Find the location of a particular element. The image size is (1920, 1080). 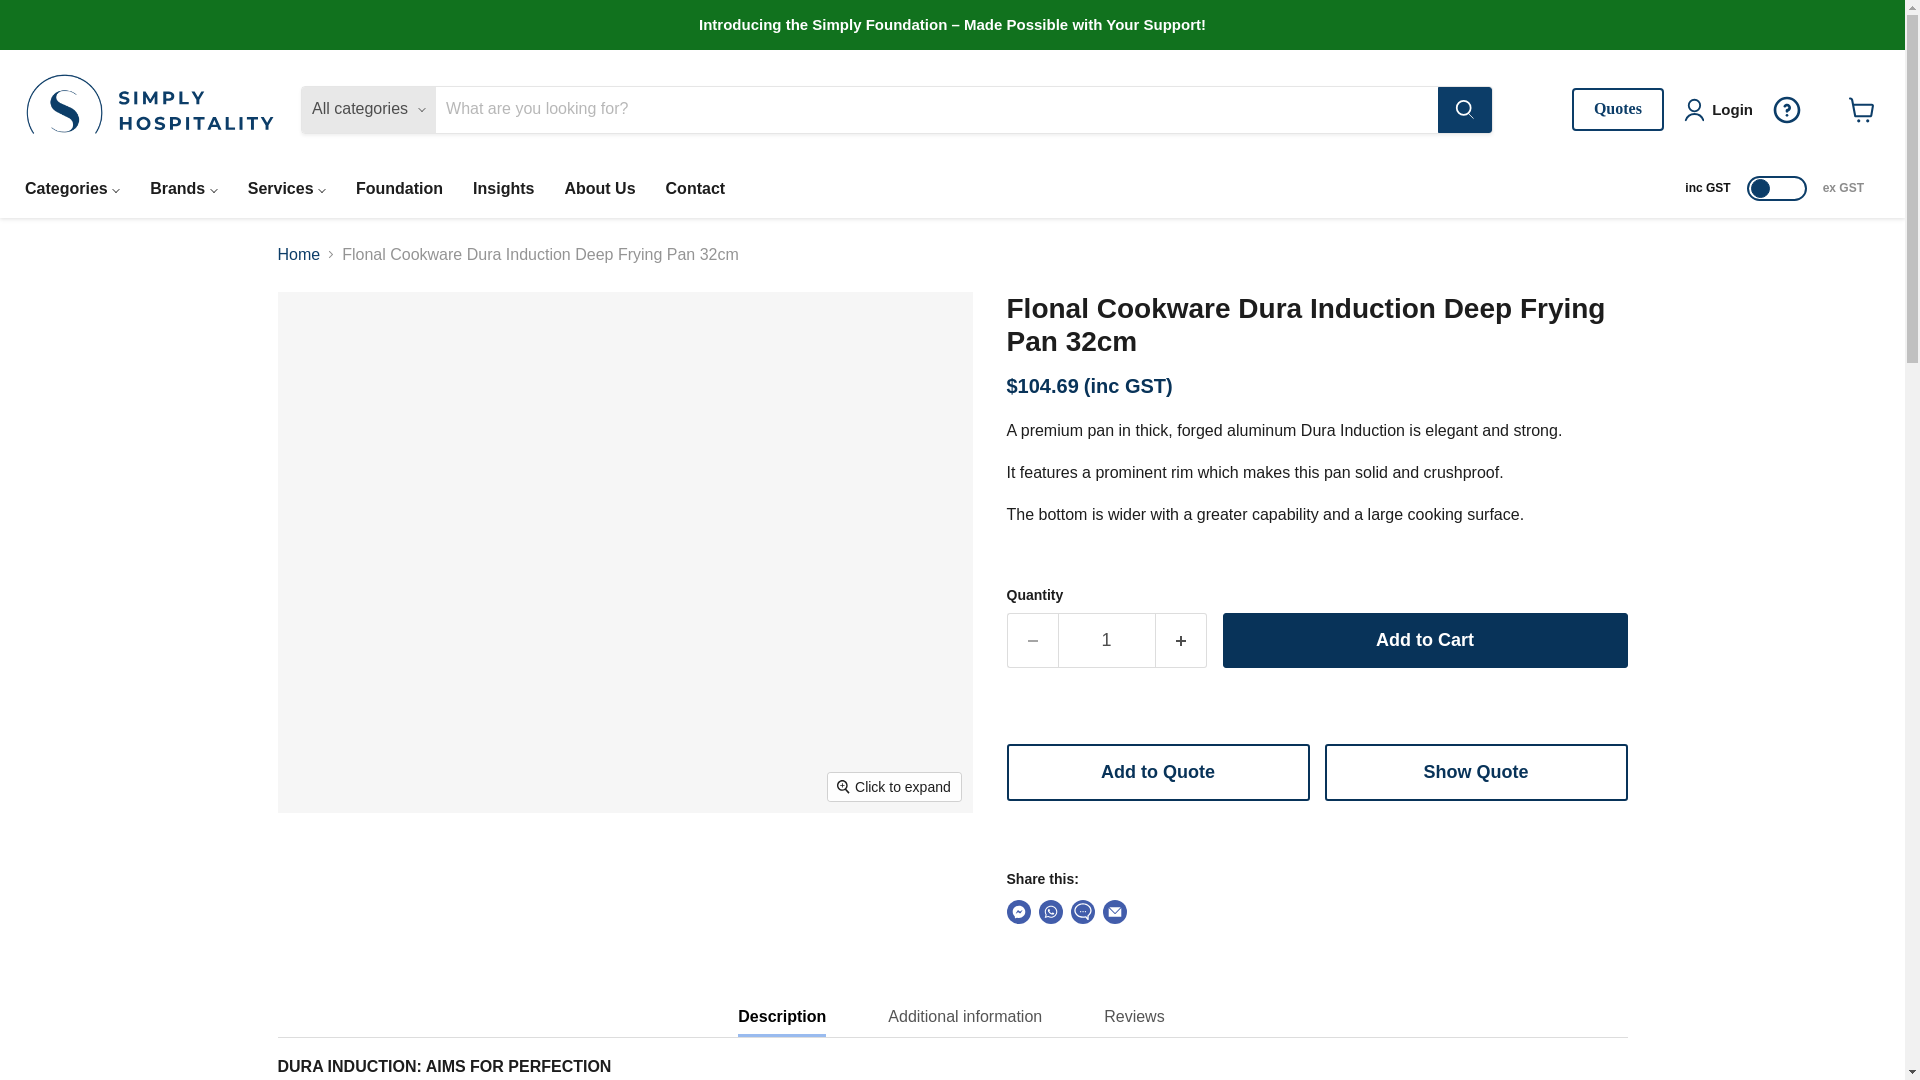

1 is located at coordinates (1106, 640).